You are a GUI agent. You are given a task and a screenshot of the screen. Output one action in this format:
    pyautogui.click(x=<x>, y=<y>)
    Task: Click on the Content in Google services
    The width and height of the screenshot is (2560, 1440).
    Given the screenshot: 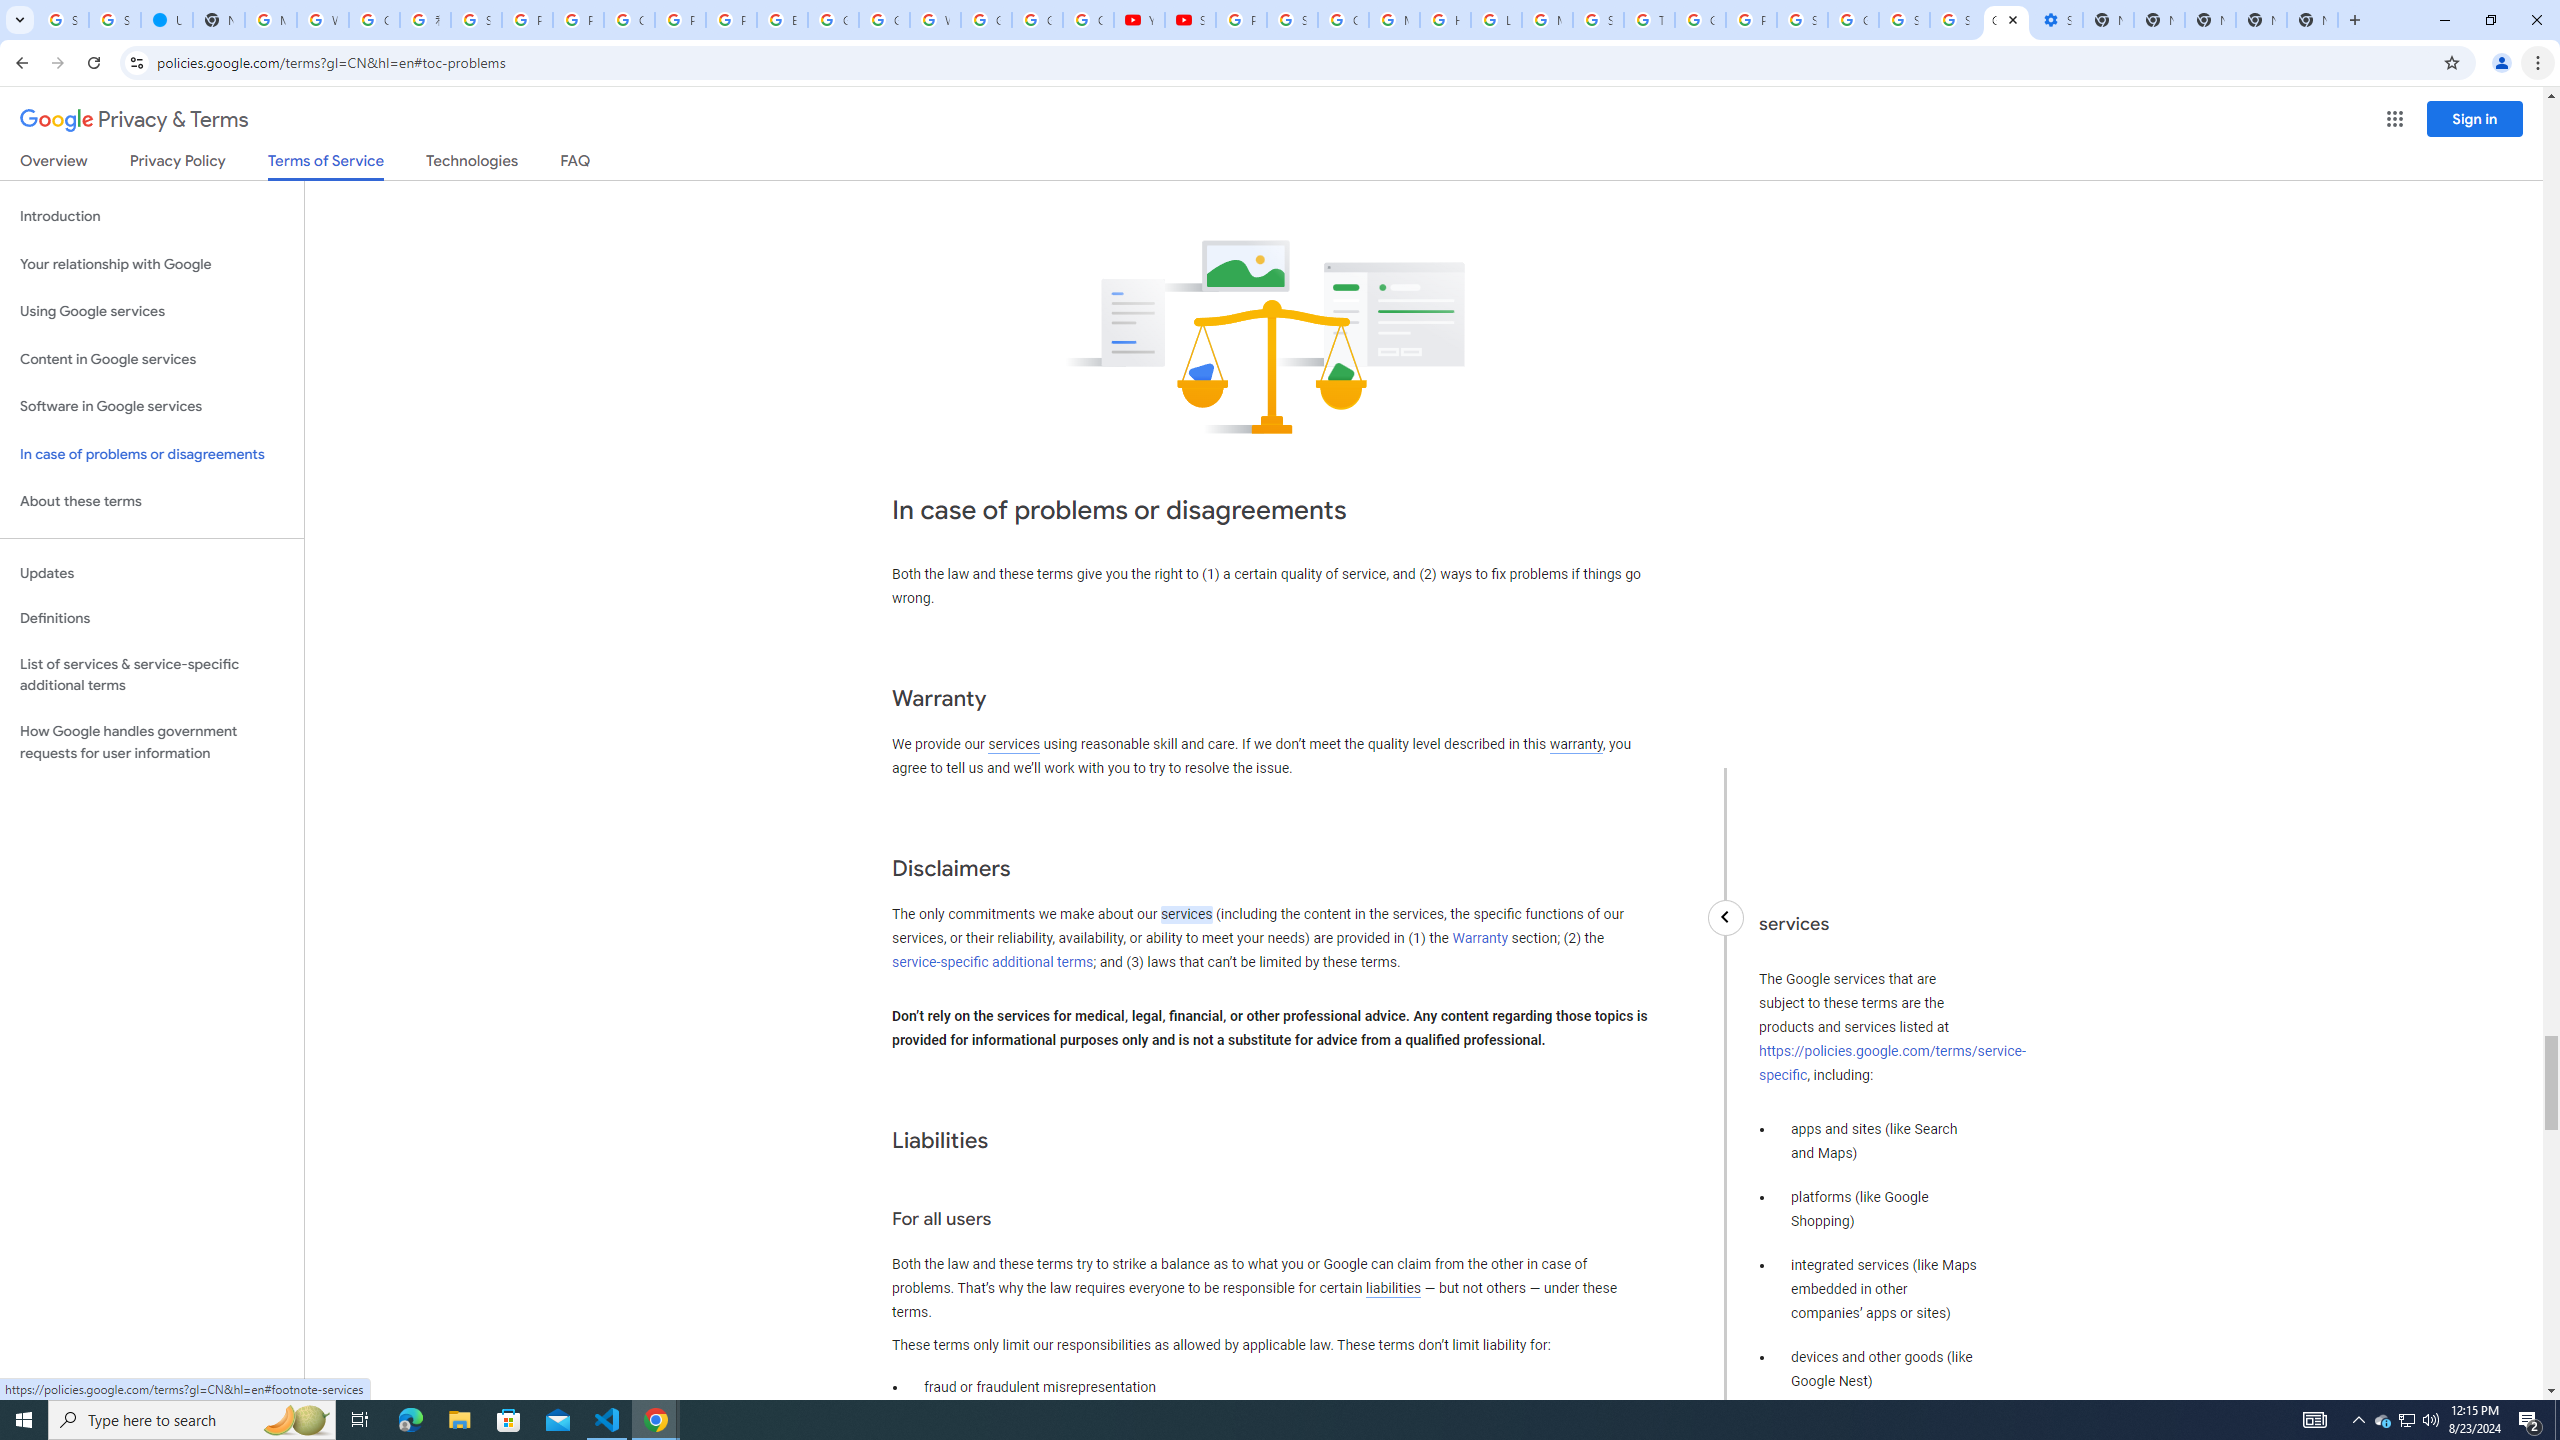 What is the action you would take?
    pyautogui.click(x=152, y=360)
    